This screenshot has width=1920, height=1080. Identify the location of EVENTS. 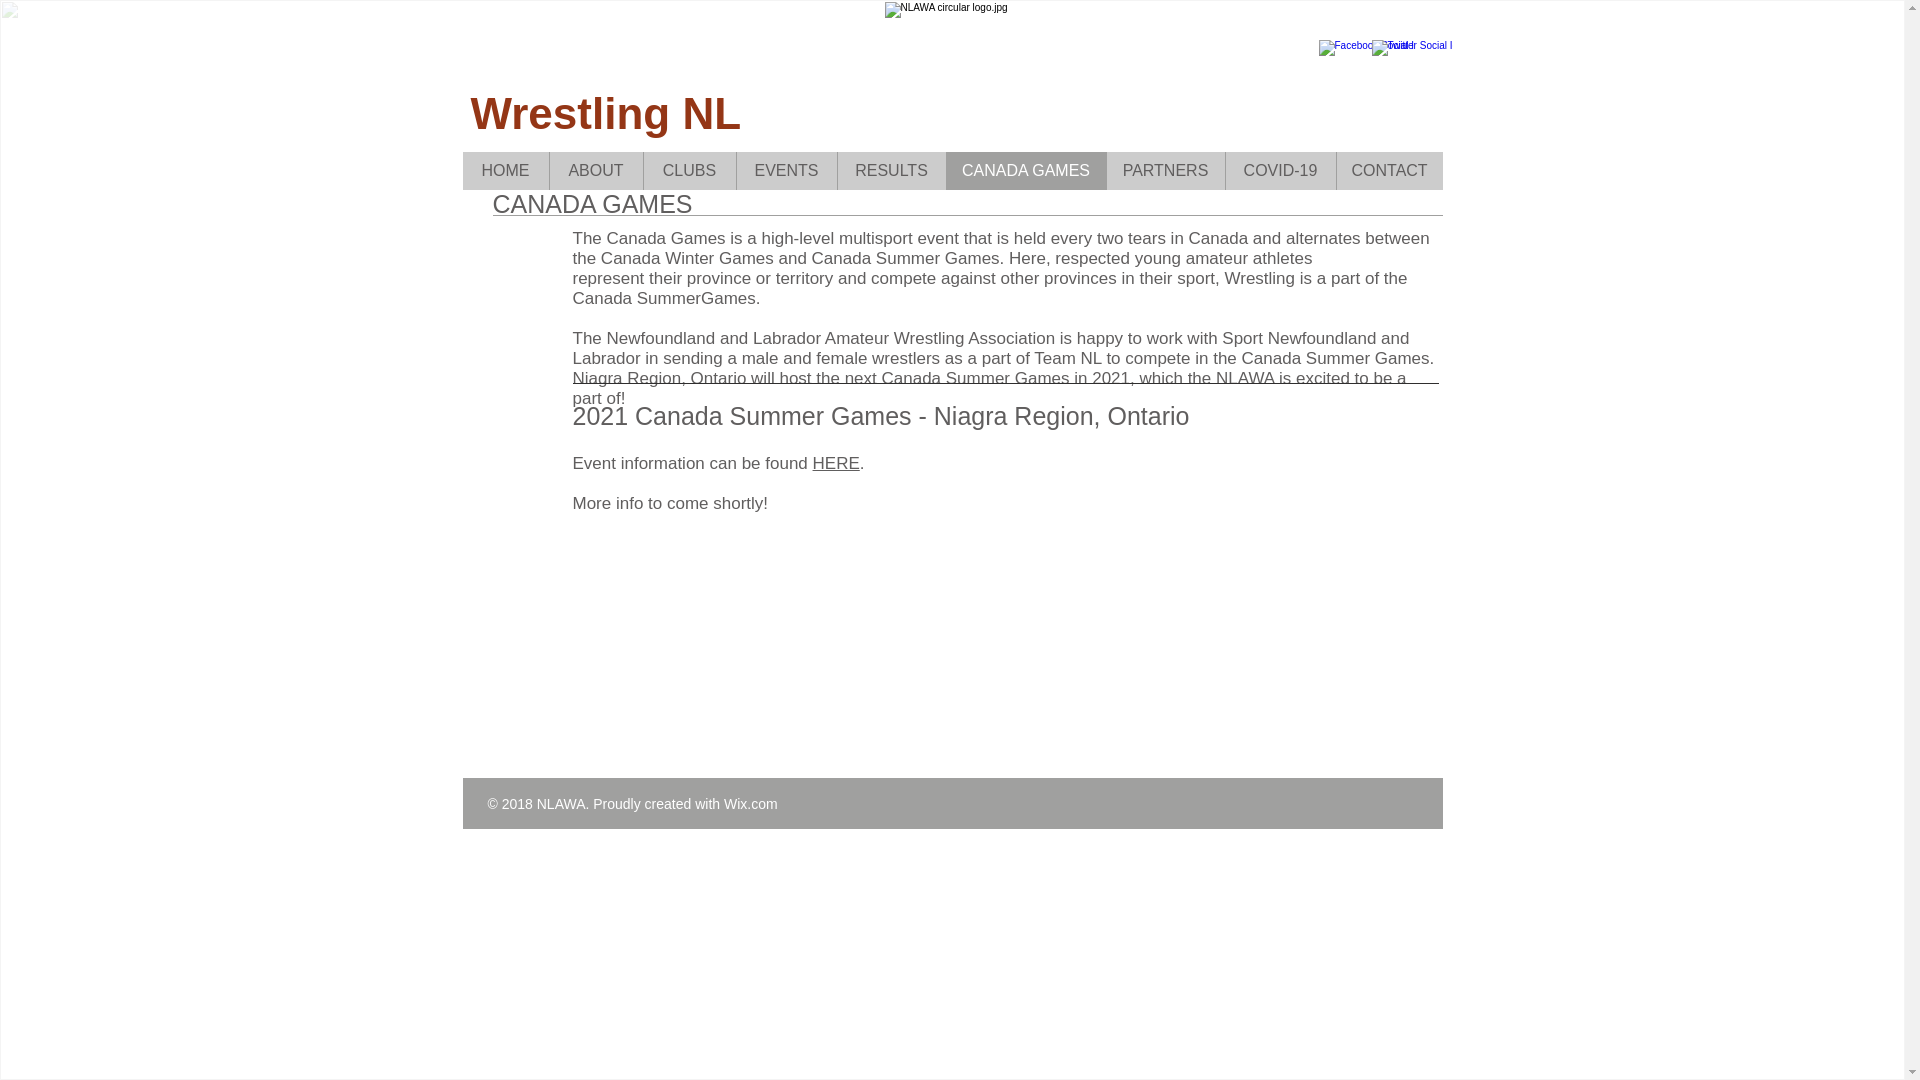
(786, 171).